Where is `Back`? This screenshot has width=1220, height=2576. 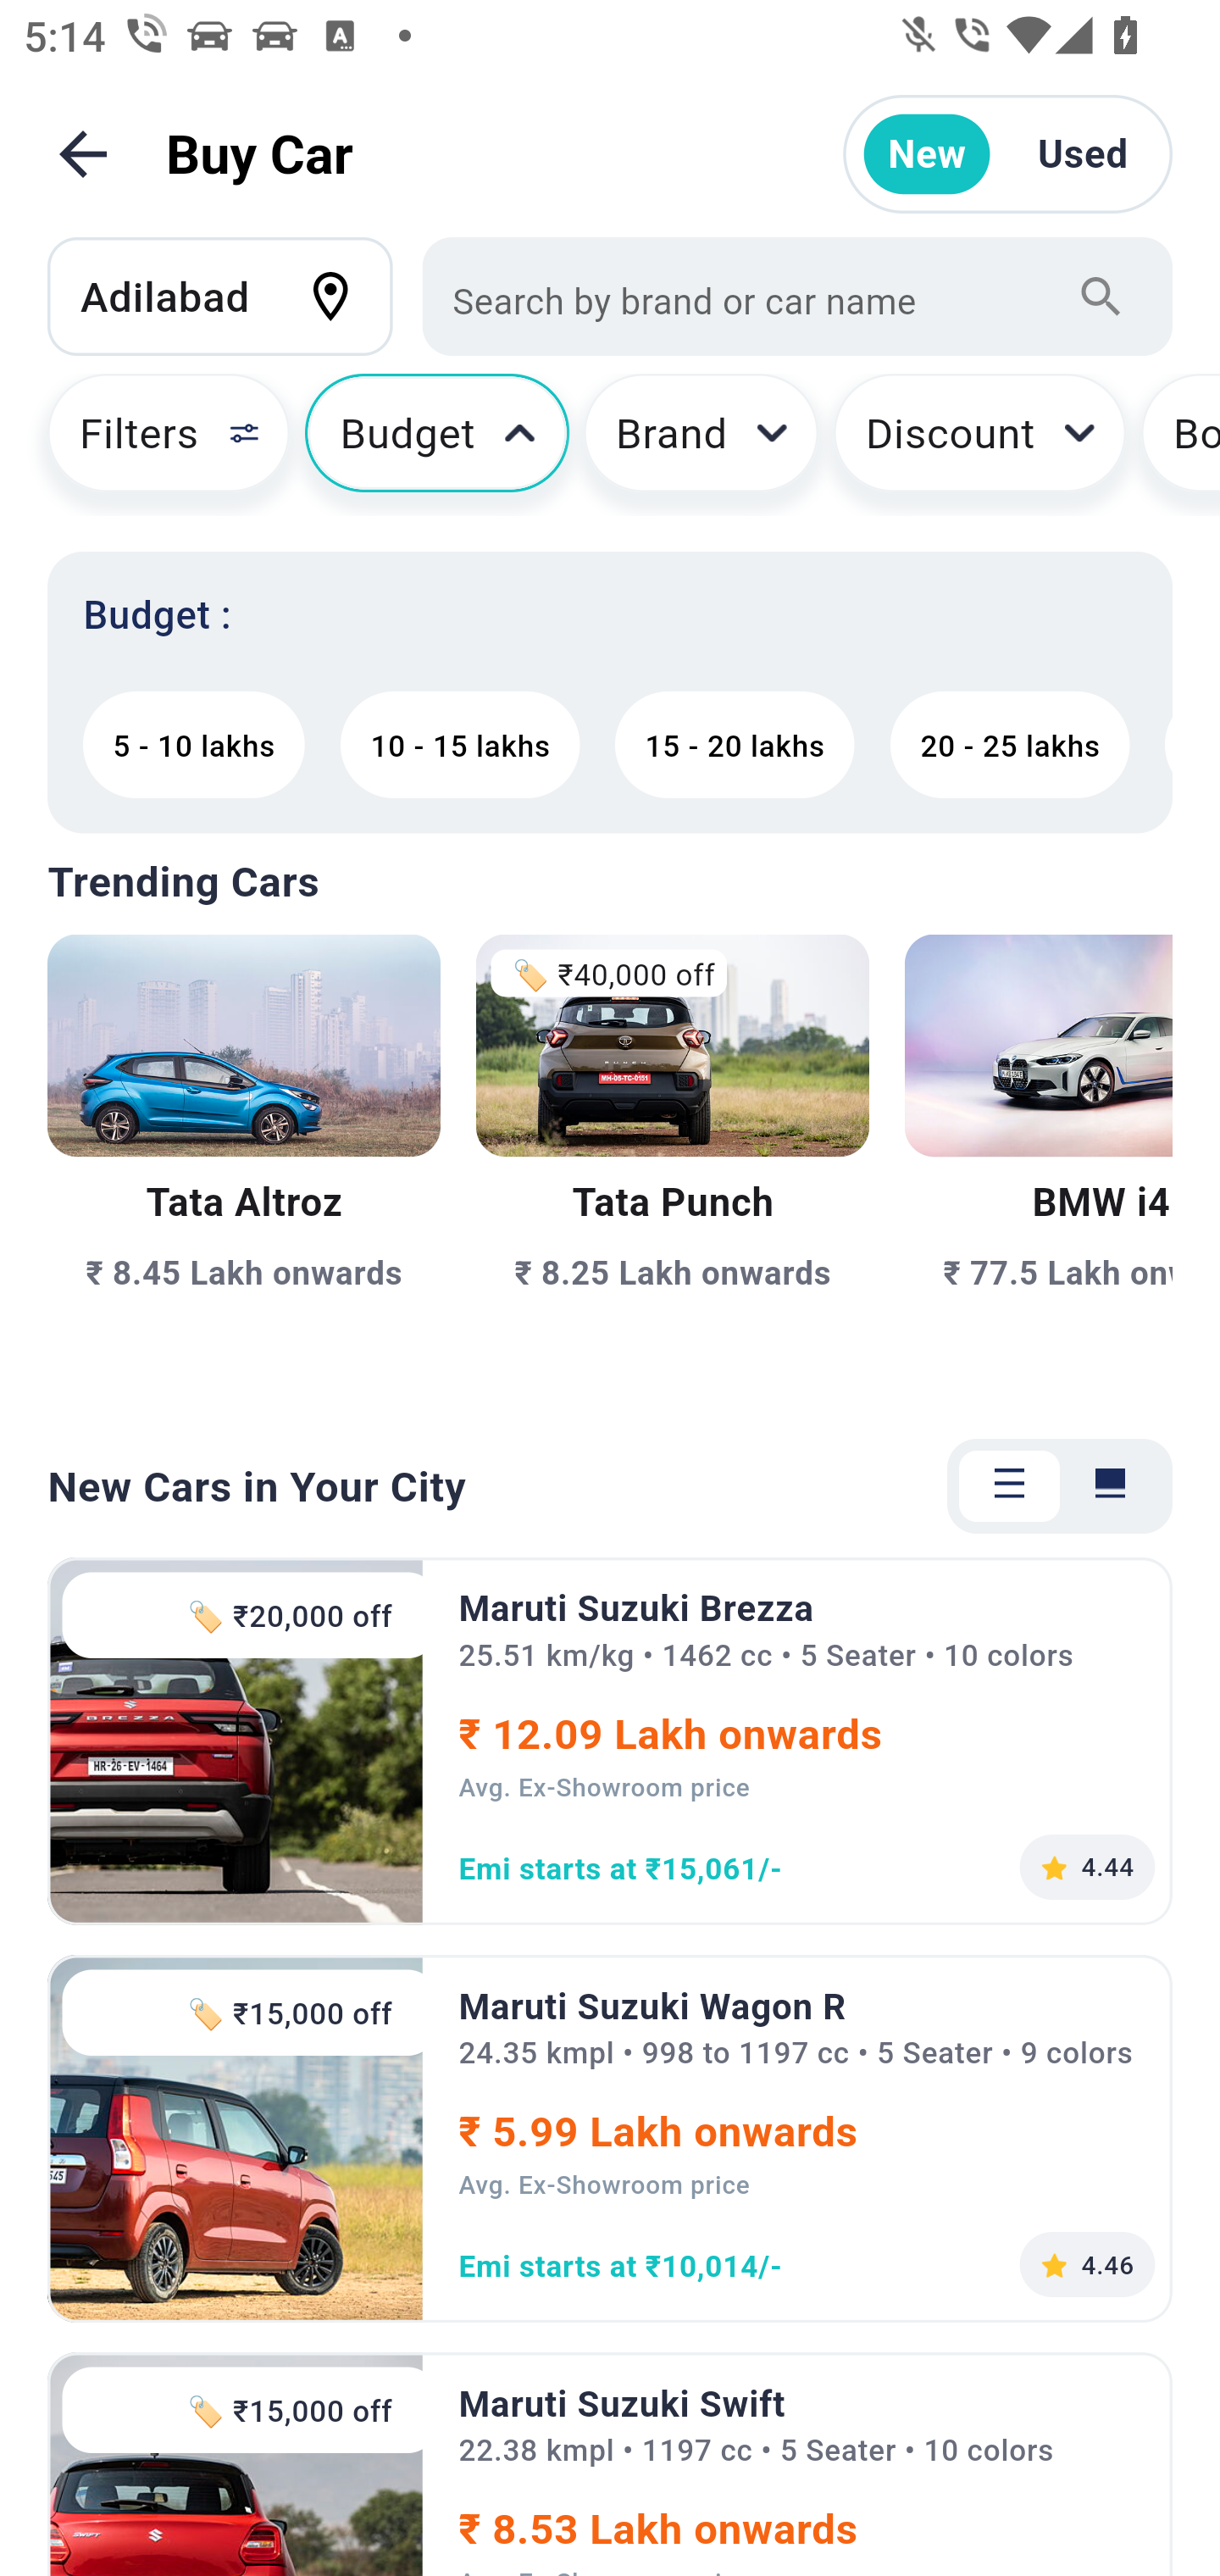
Back is located at coordinates (83, 154).